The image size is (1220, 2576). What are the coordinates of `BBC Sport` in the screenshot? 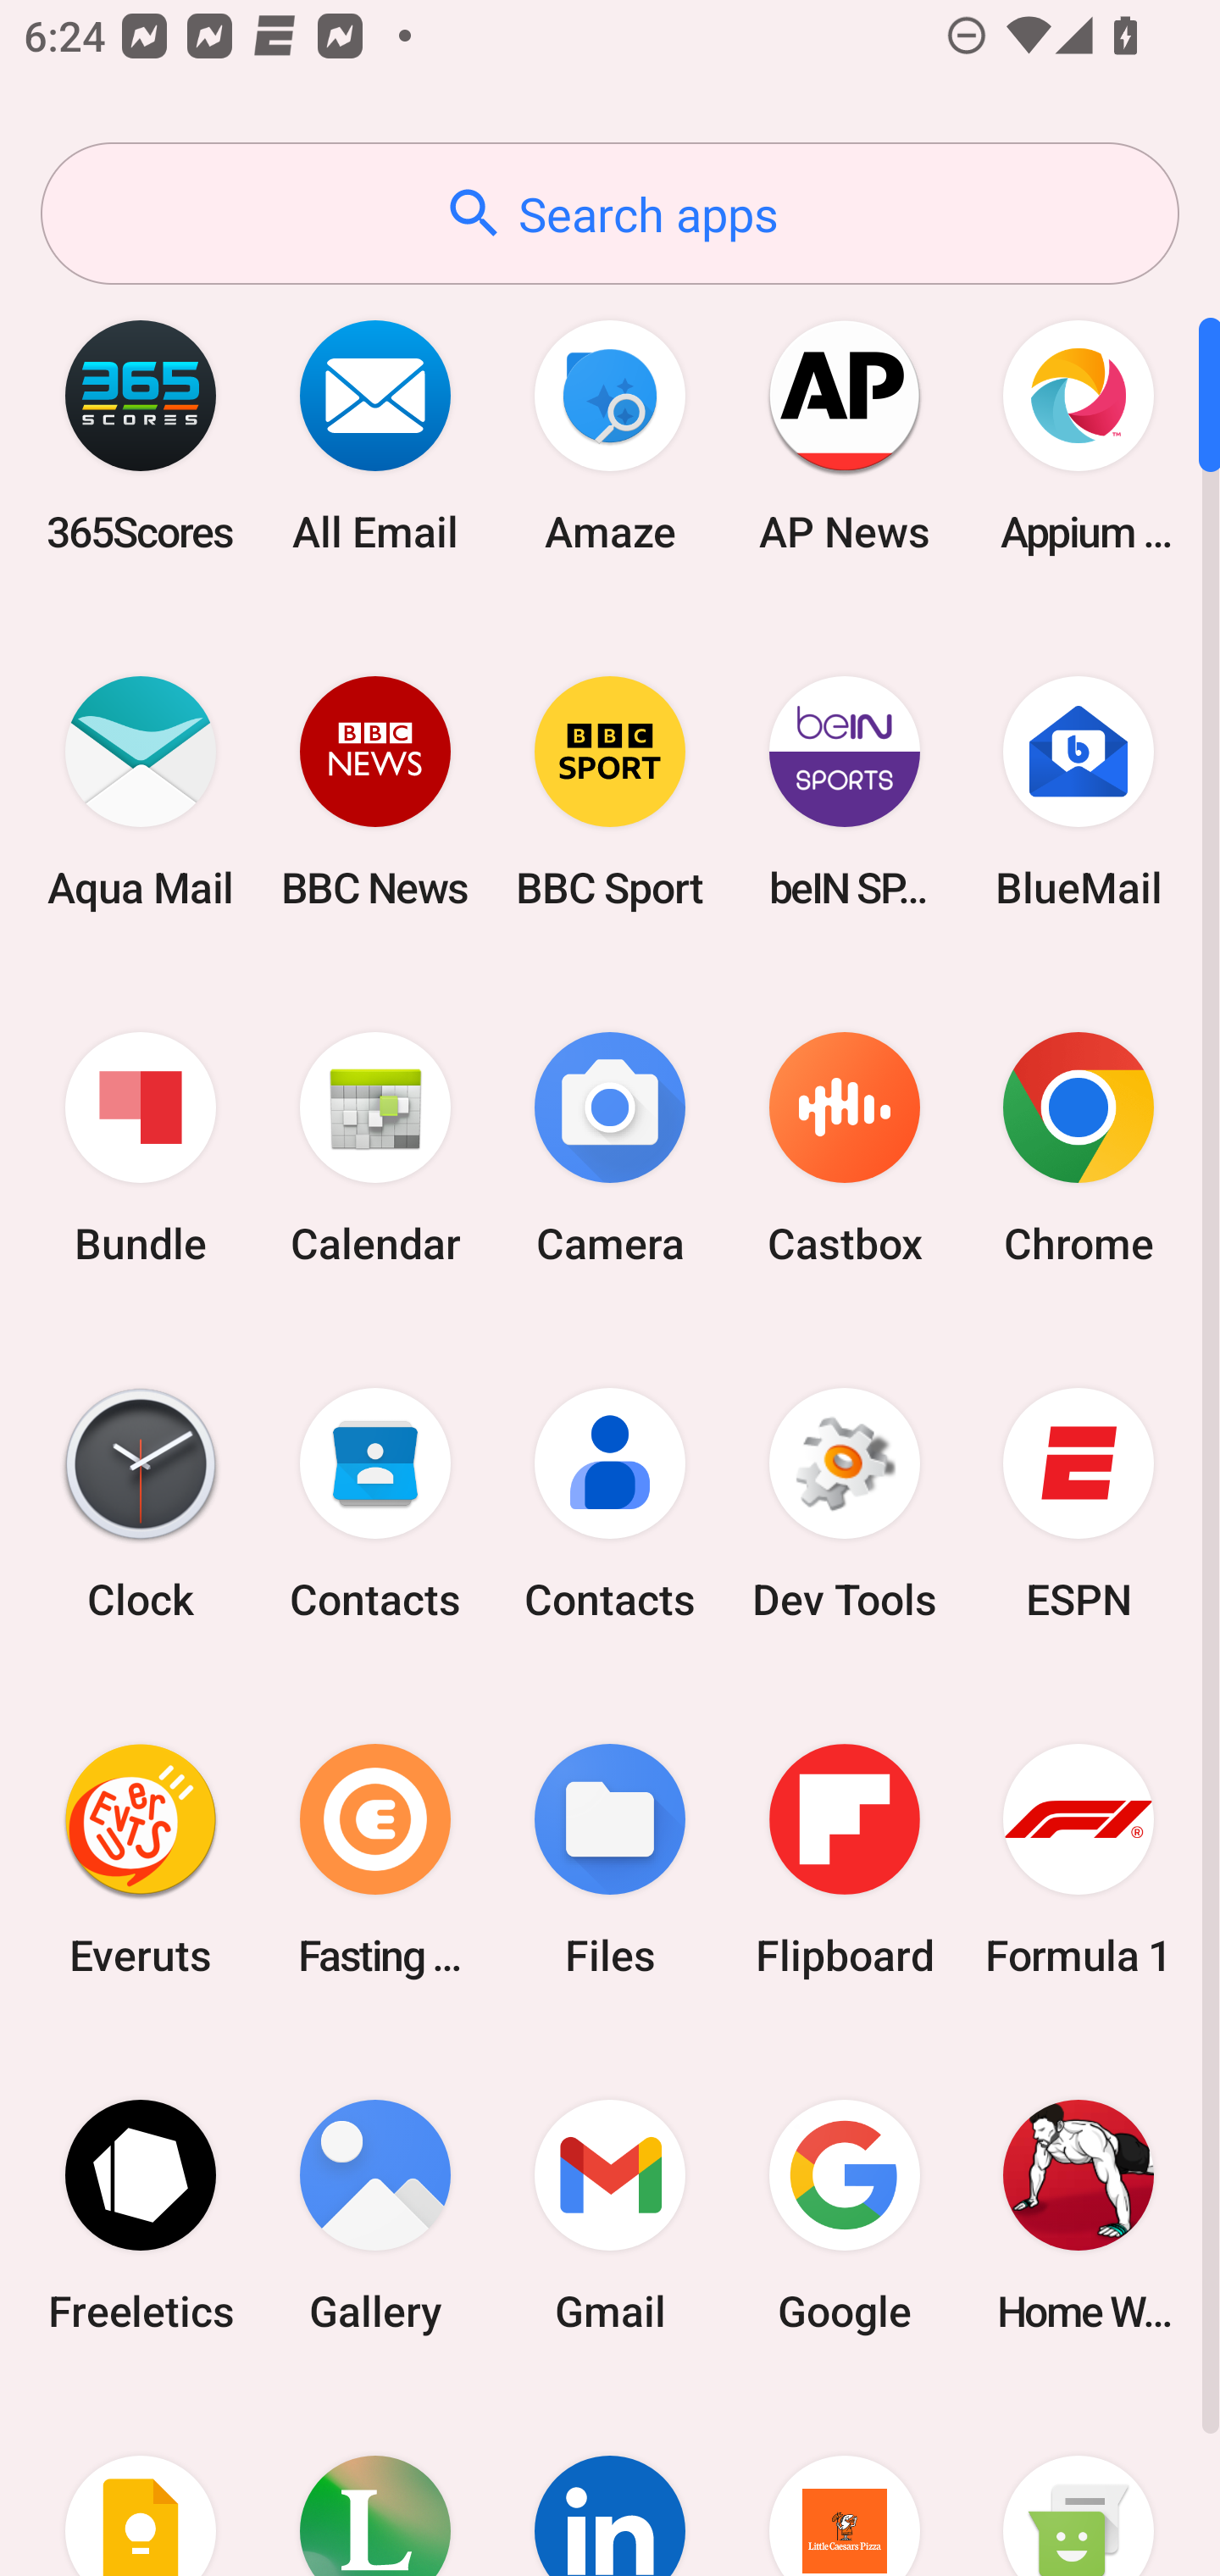 It's located at (610, 791).